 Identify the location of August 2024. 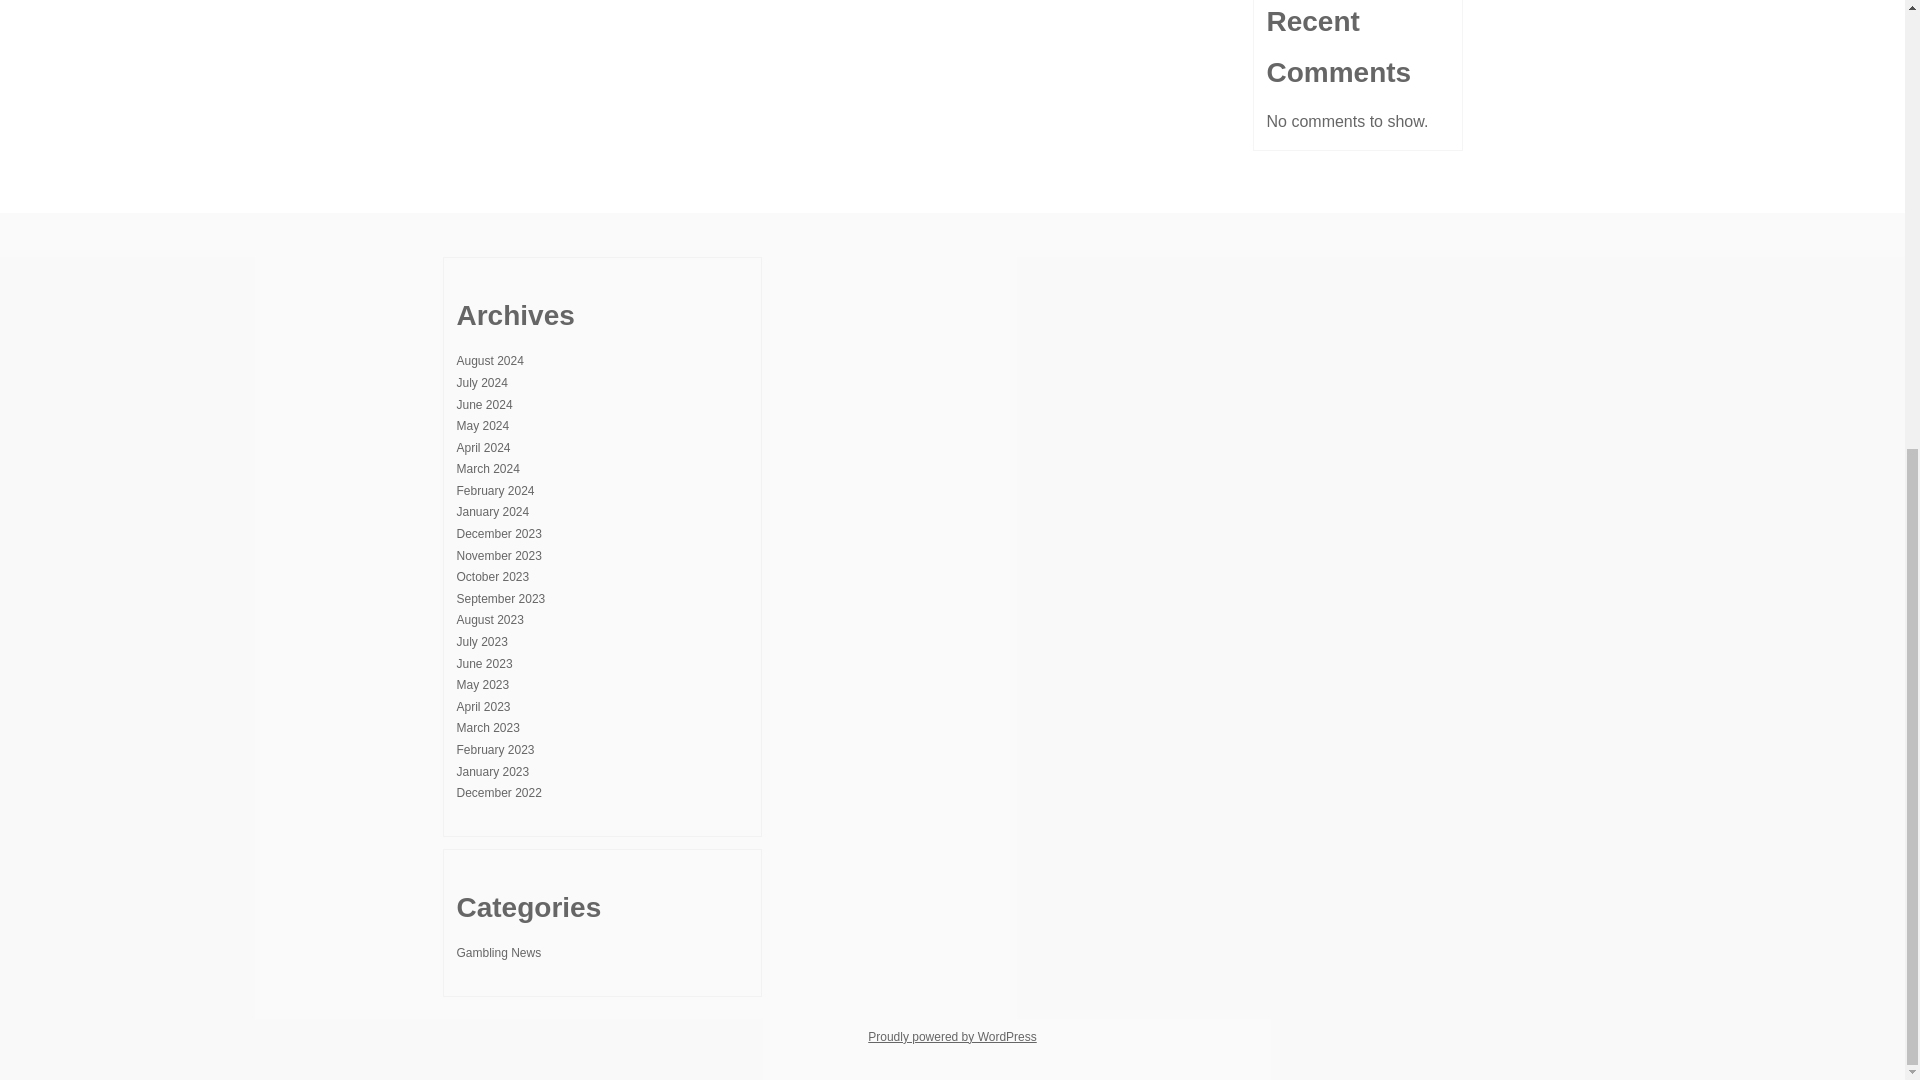
(489, 361).